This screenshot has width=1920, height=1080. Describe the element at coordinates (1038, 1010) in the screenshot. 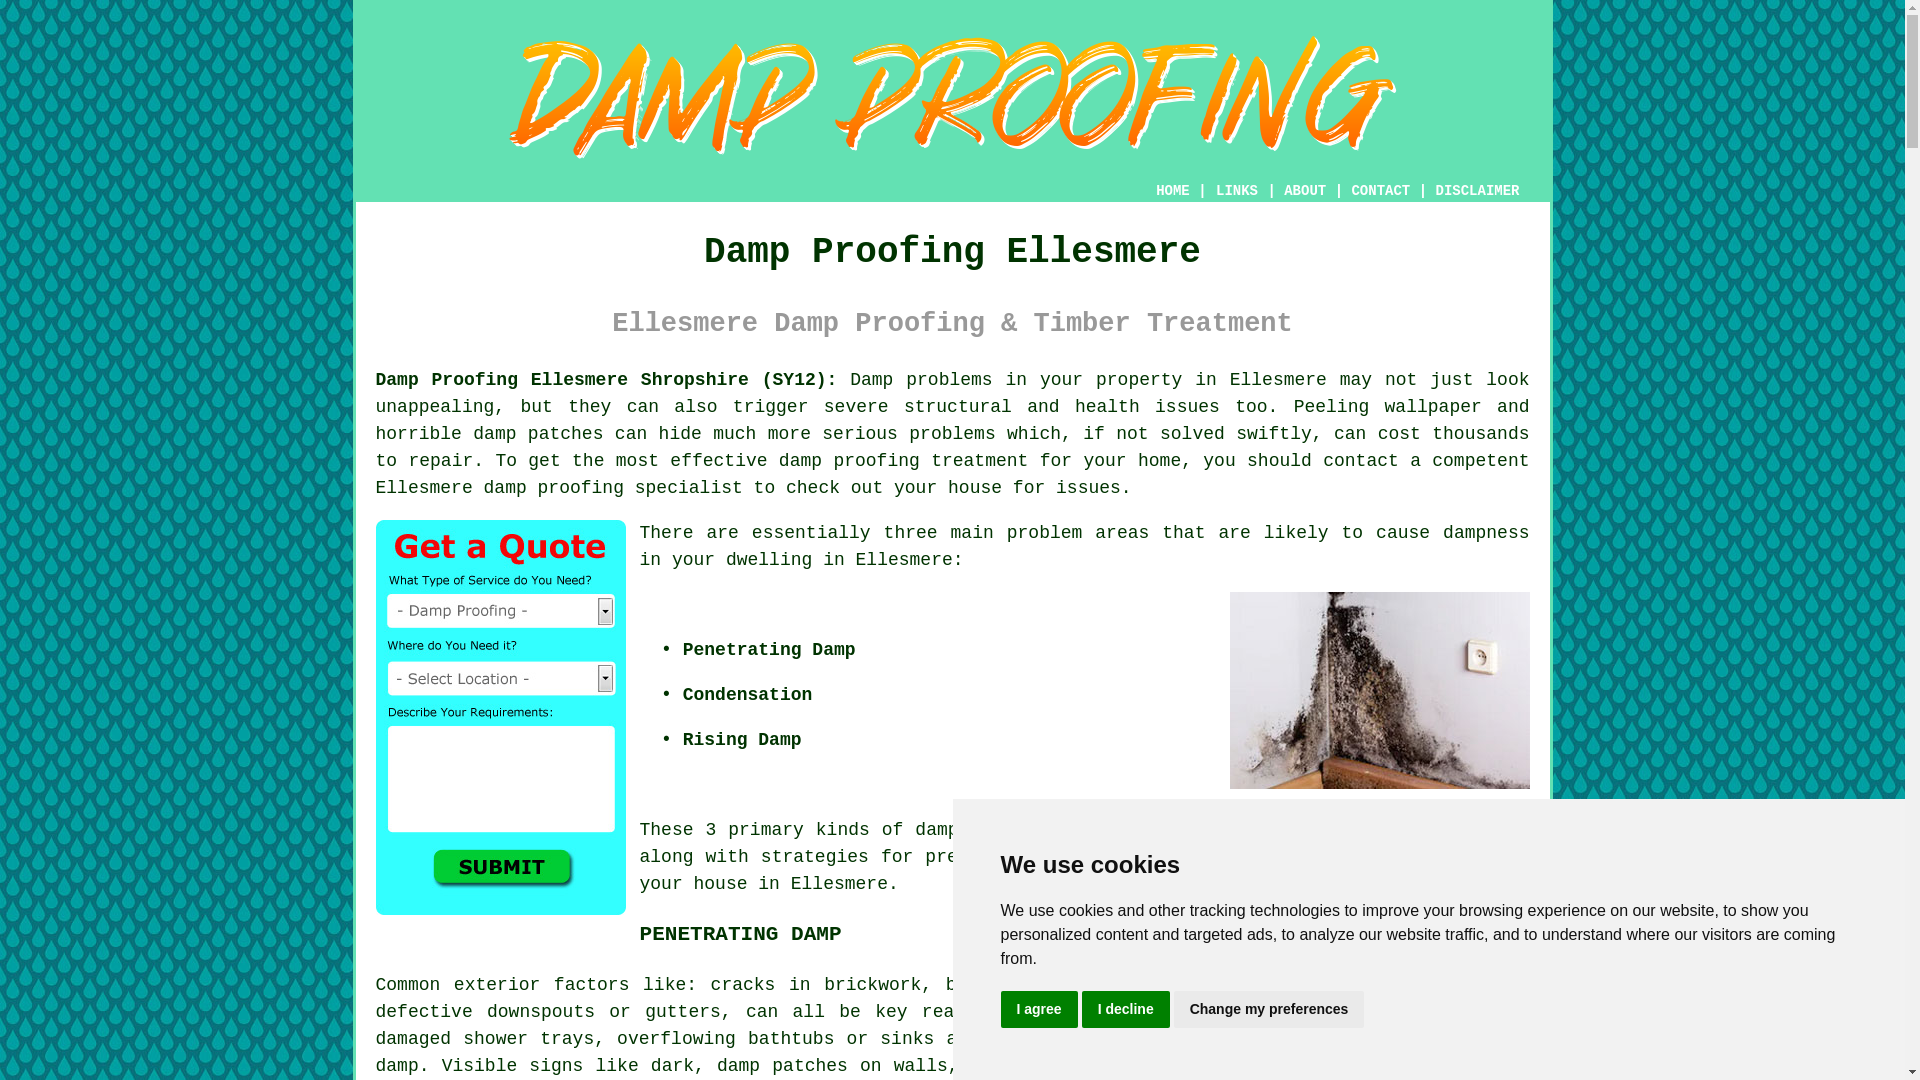

I see `I agree` at that location.